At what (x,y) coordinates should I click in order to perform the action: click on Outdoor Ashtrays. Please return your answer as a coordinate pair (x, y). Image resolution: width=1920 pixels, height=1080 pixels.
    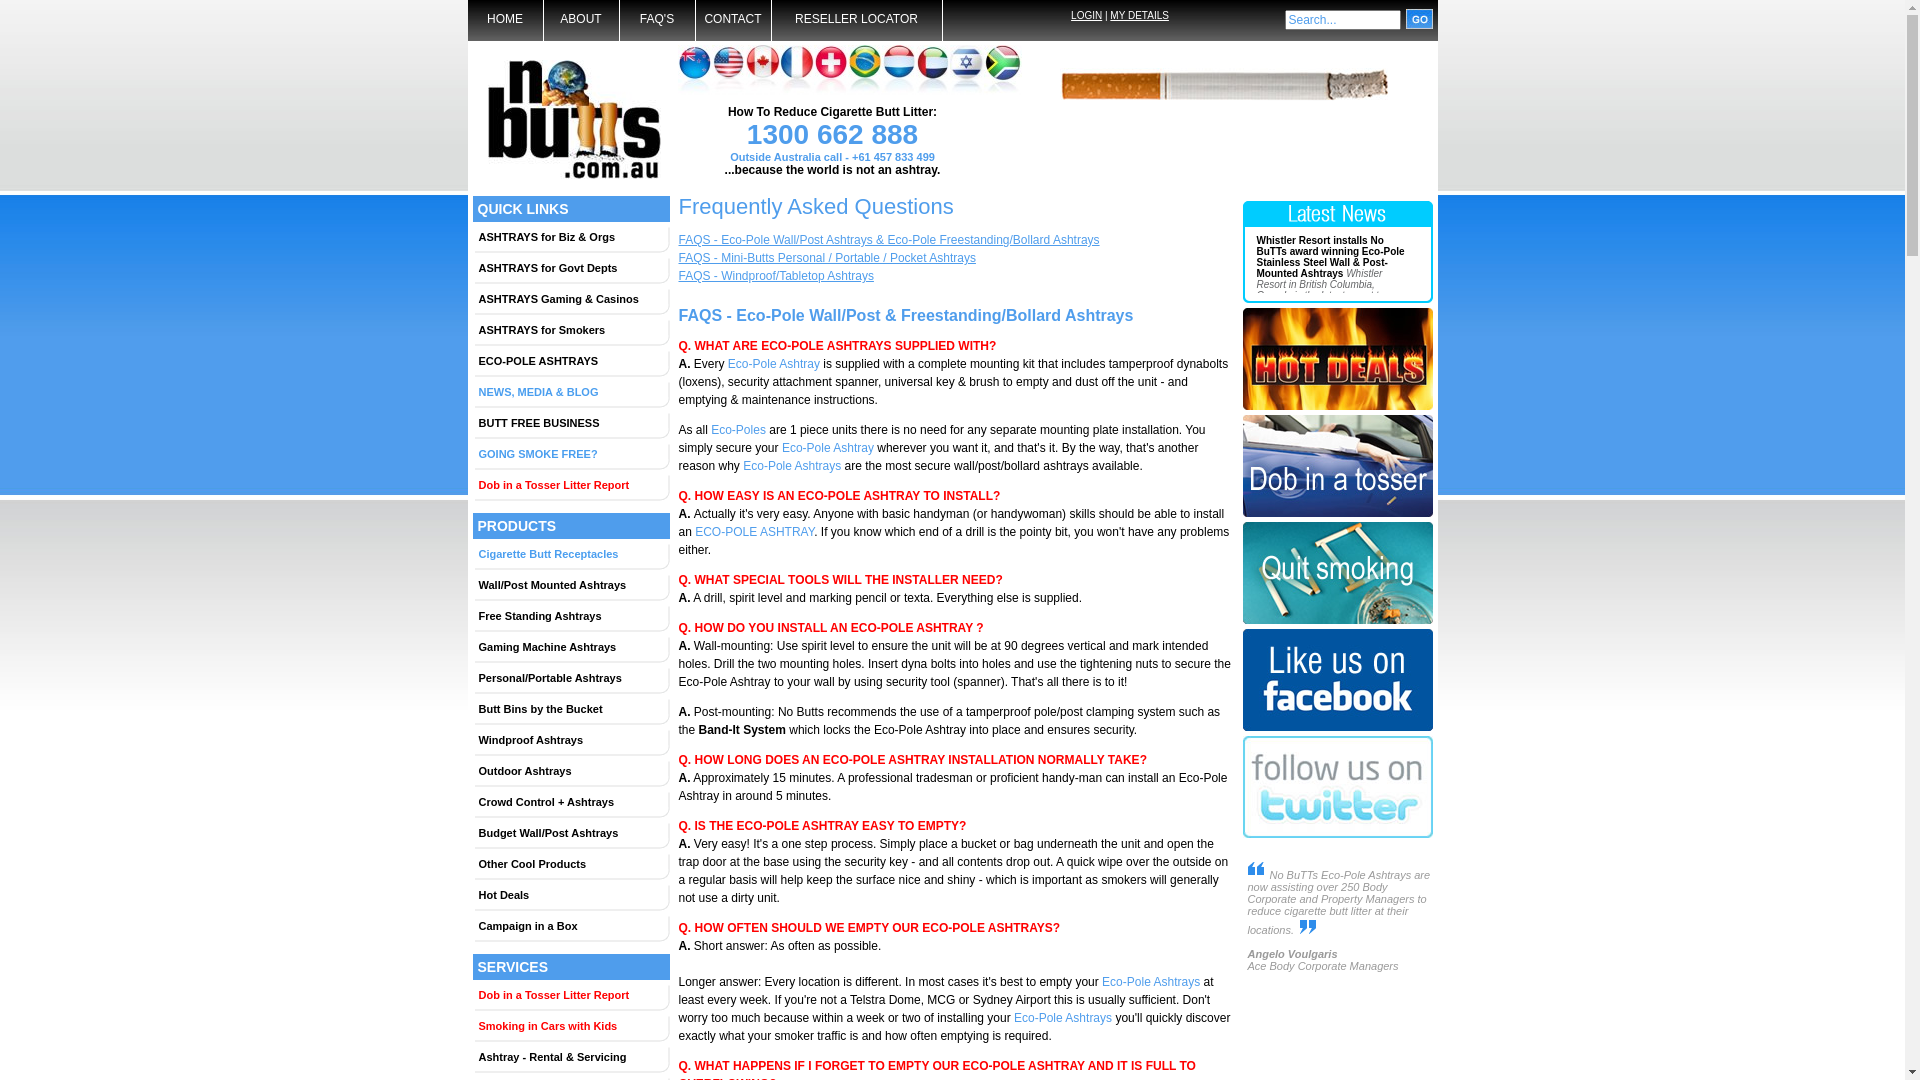
    Looking at the image, I should click on (572, 771).